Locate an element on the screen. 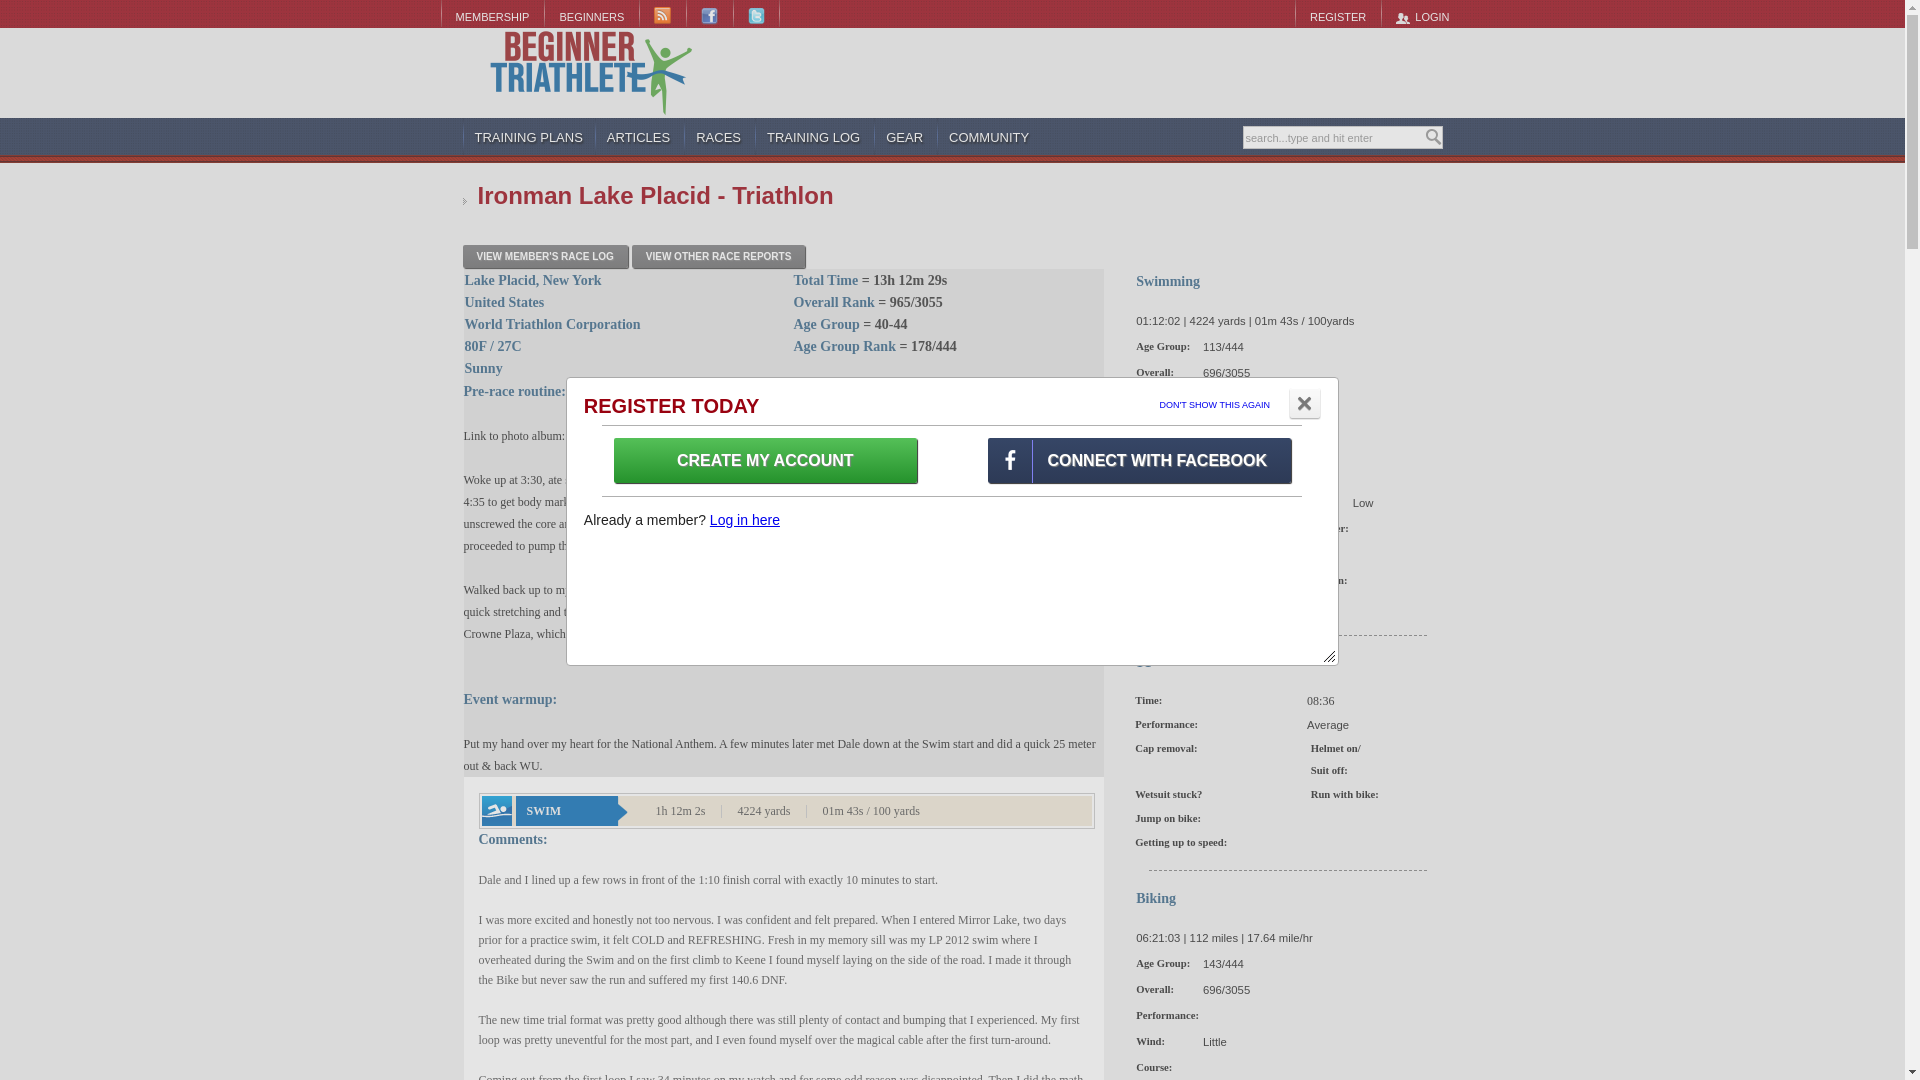 This screenshot has width=1920, height=1080. TRAINING LOG is located at coordinates (814, 137).